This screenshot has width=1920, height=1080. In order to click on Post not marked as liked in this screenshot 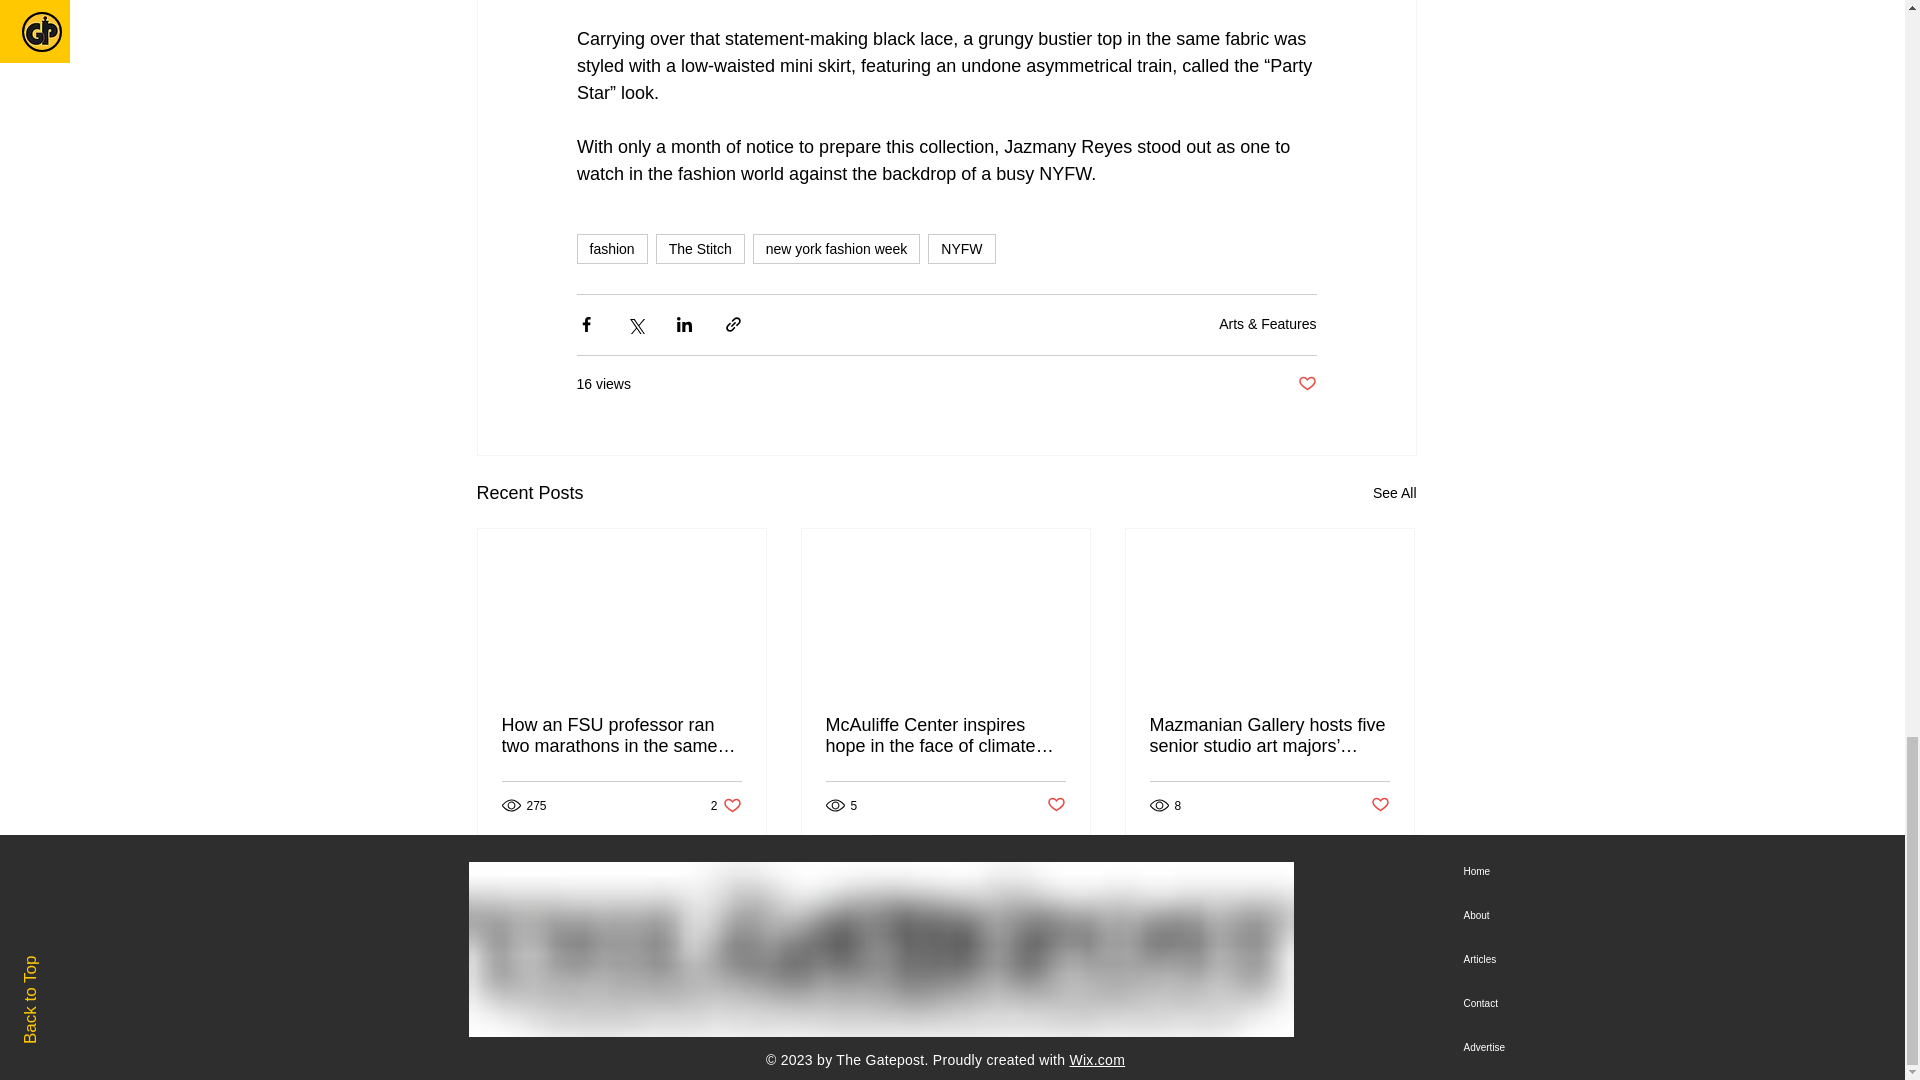, I will do `click(1379, 805)`.